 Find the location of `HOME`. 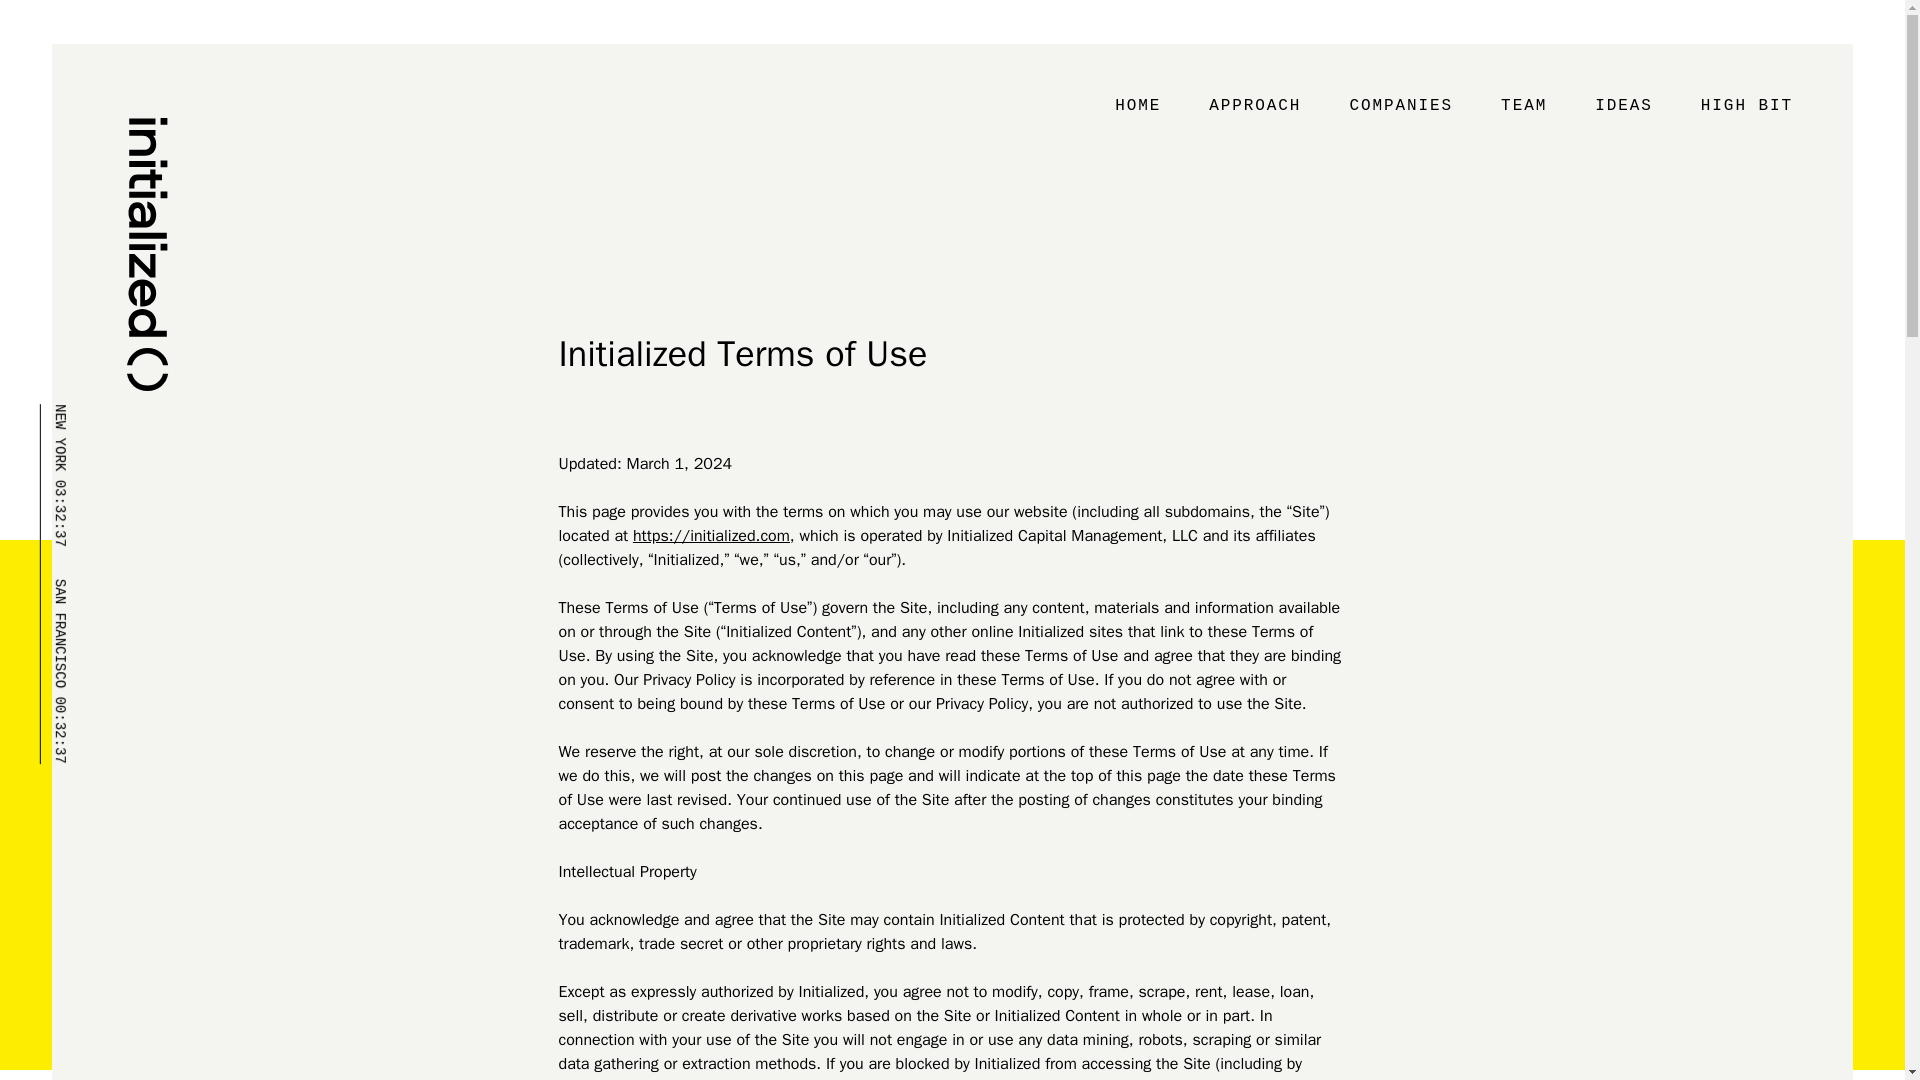

HOME is located at coordinates (1137, 108).